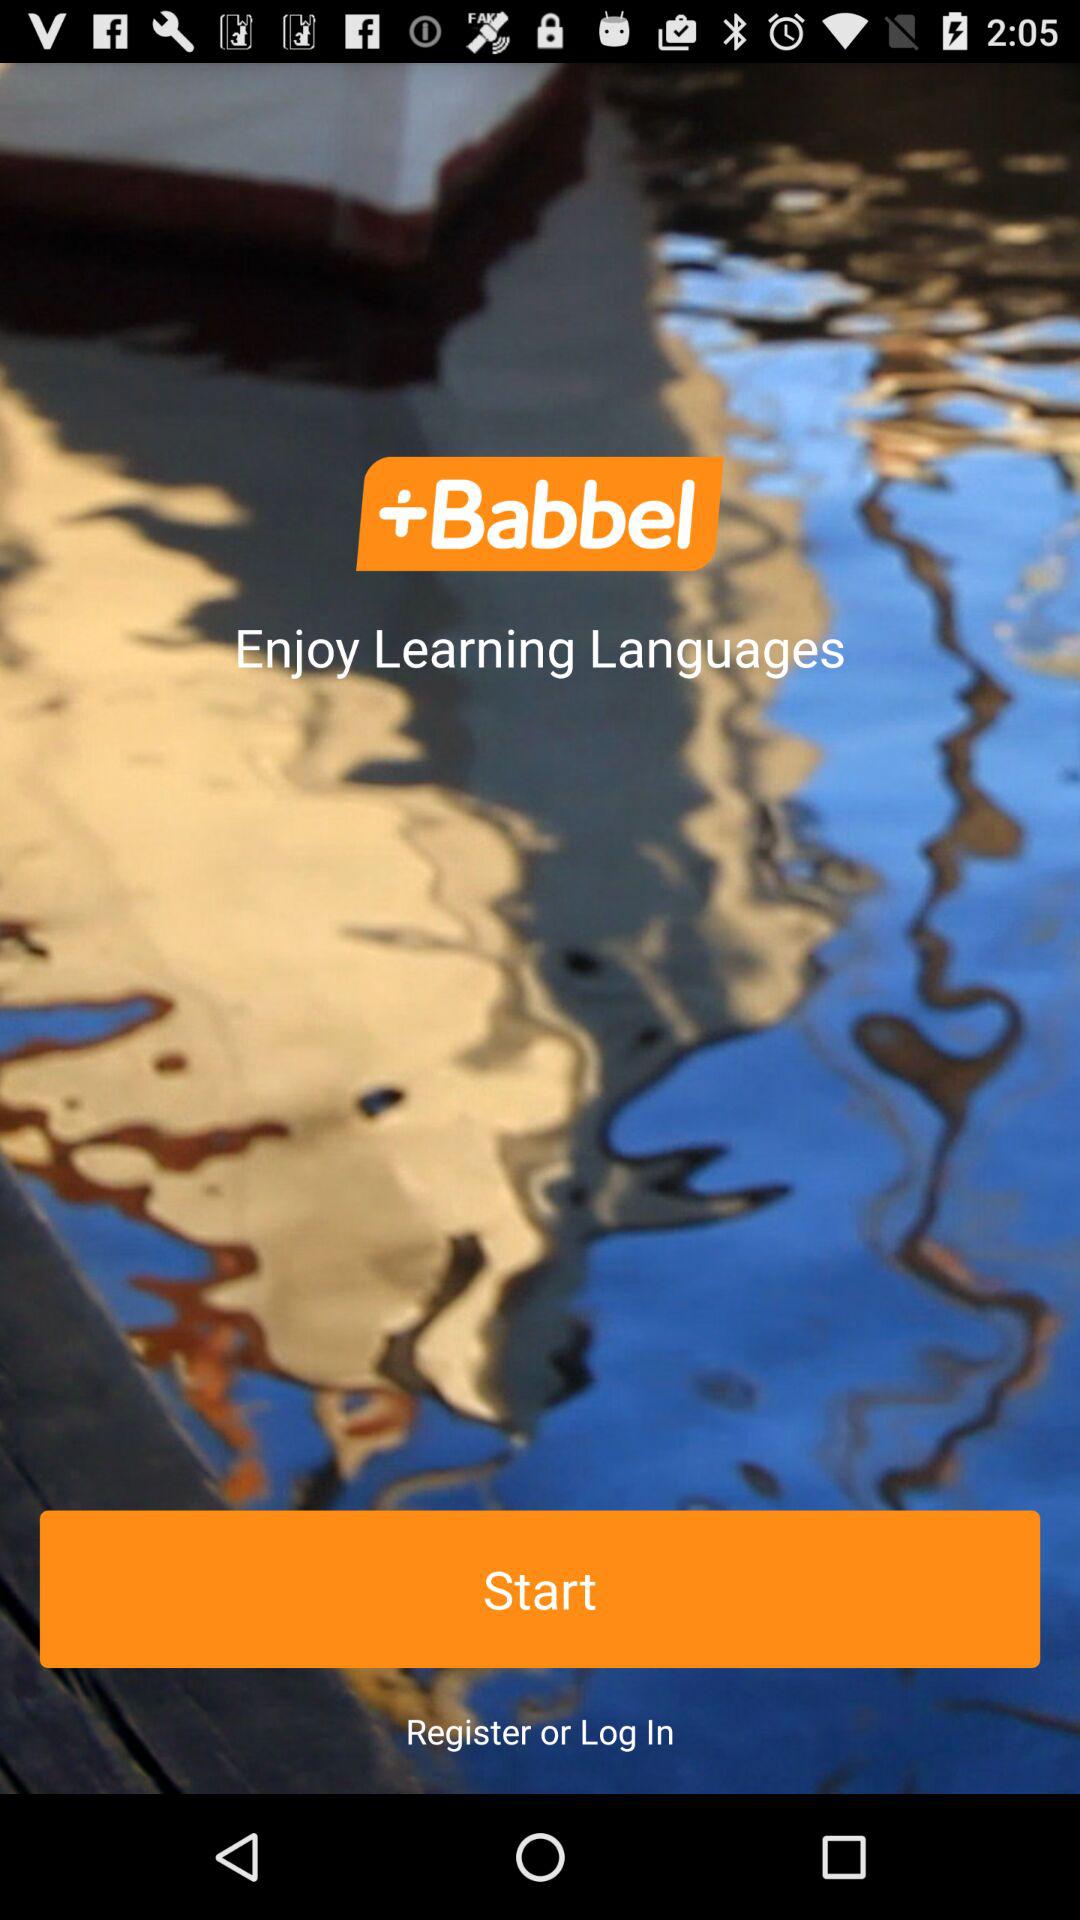  Describe the element at coordinates (540, 1730) in the screenshot. I see `swipe until the register or log item` at that location.